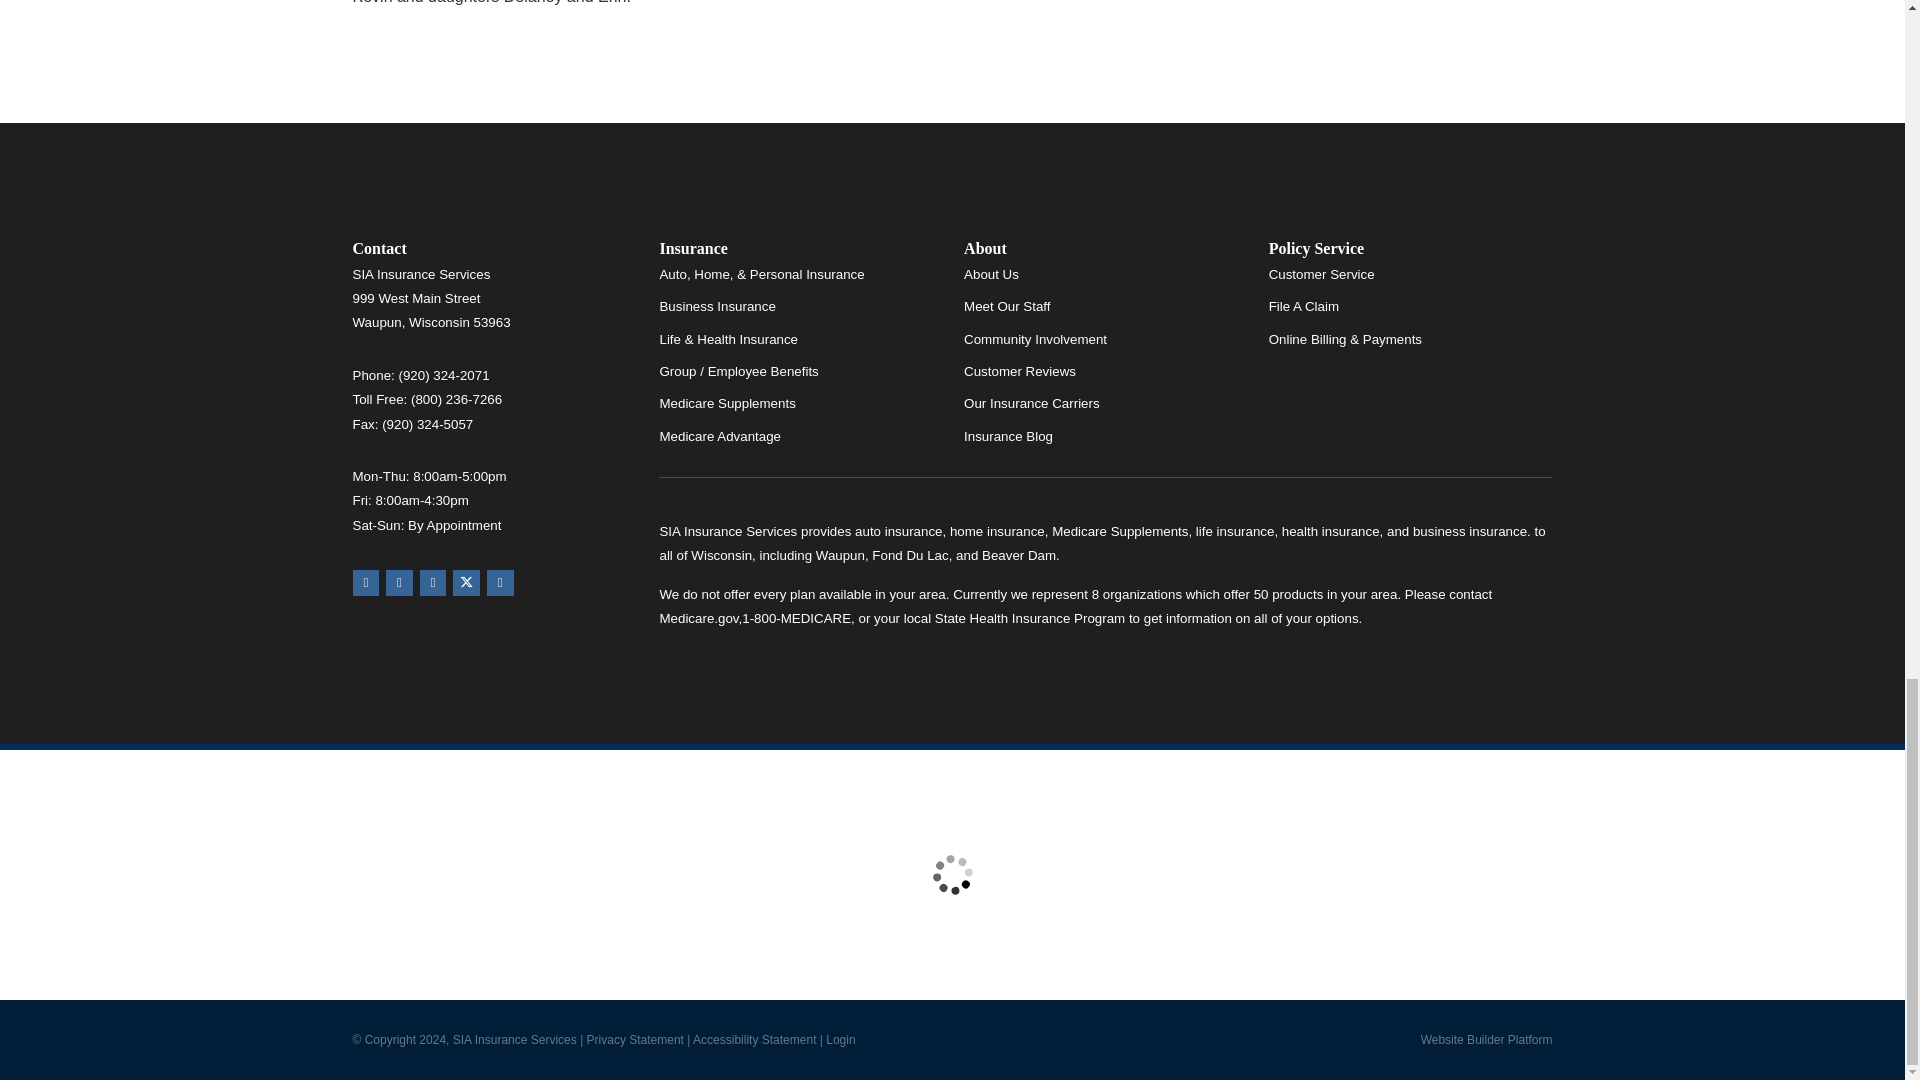  Describe the element at coordinates (434, 584) in the screenshot. I see `Facebook` at that location.